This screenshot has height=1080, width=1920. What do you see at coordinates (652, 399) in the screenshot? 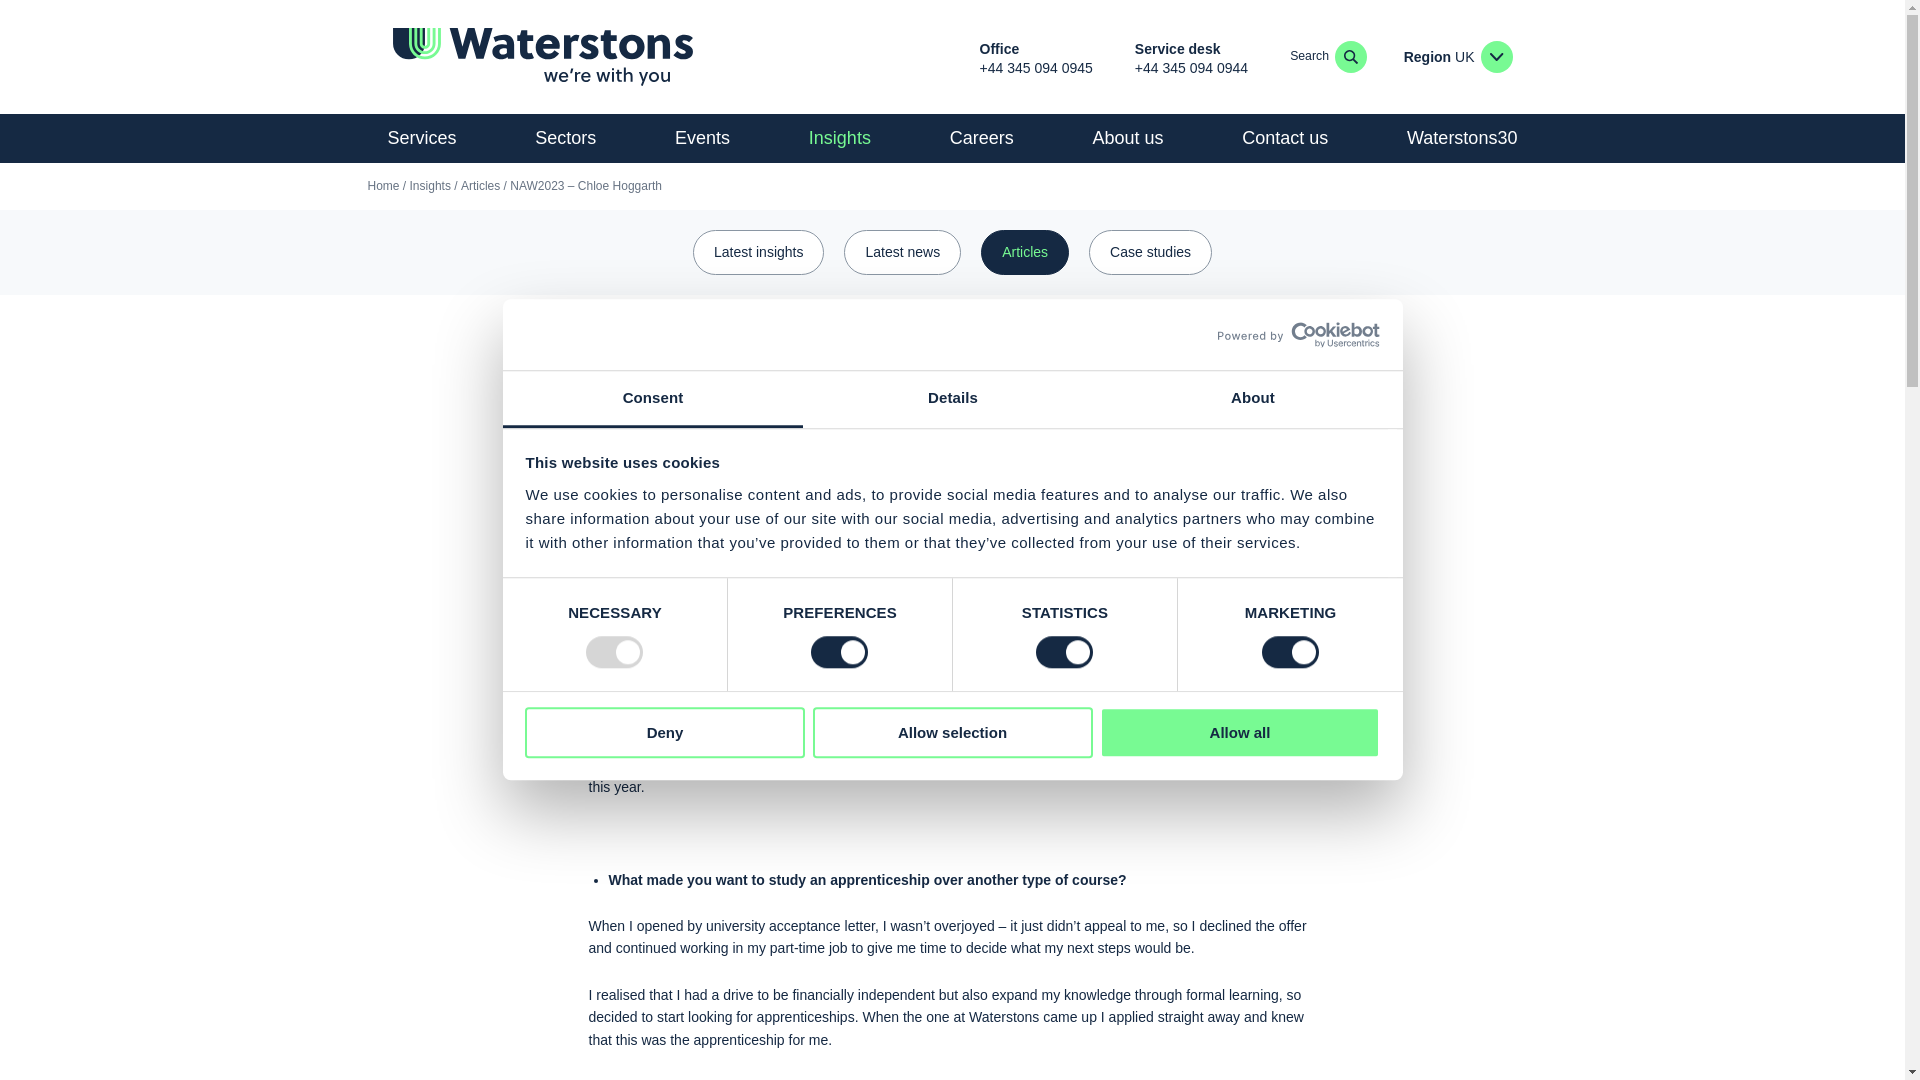
I see `Consent` at bounding box center [652, 399].